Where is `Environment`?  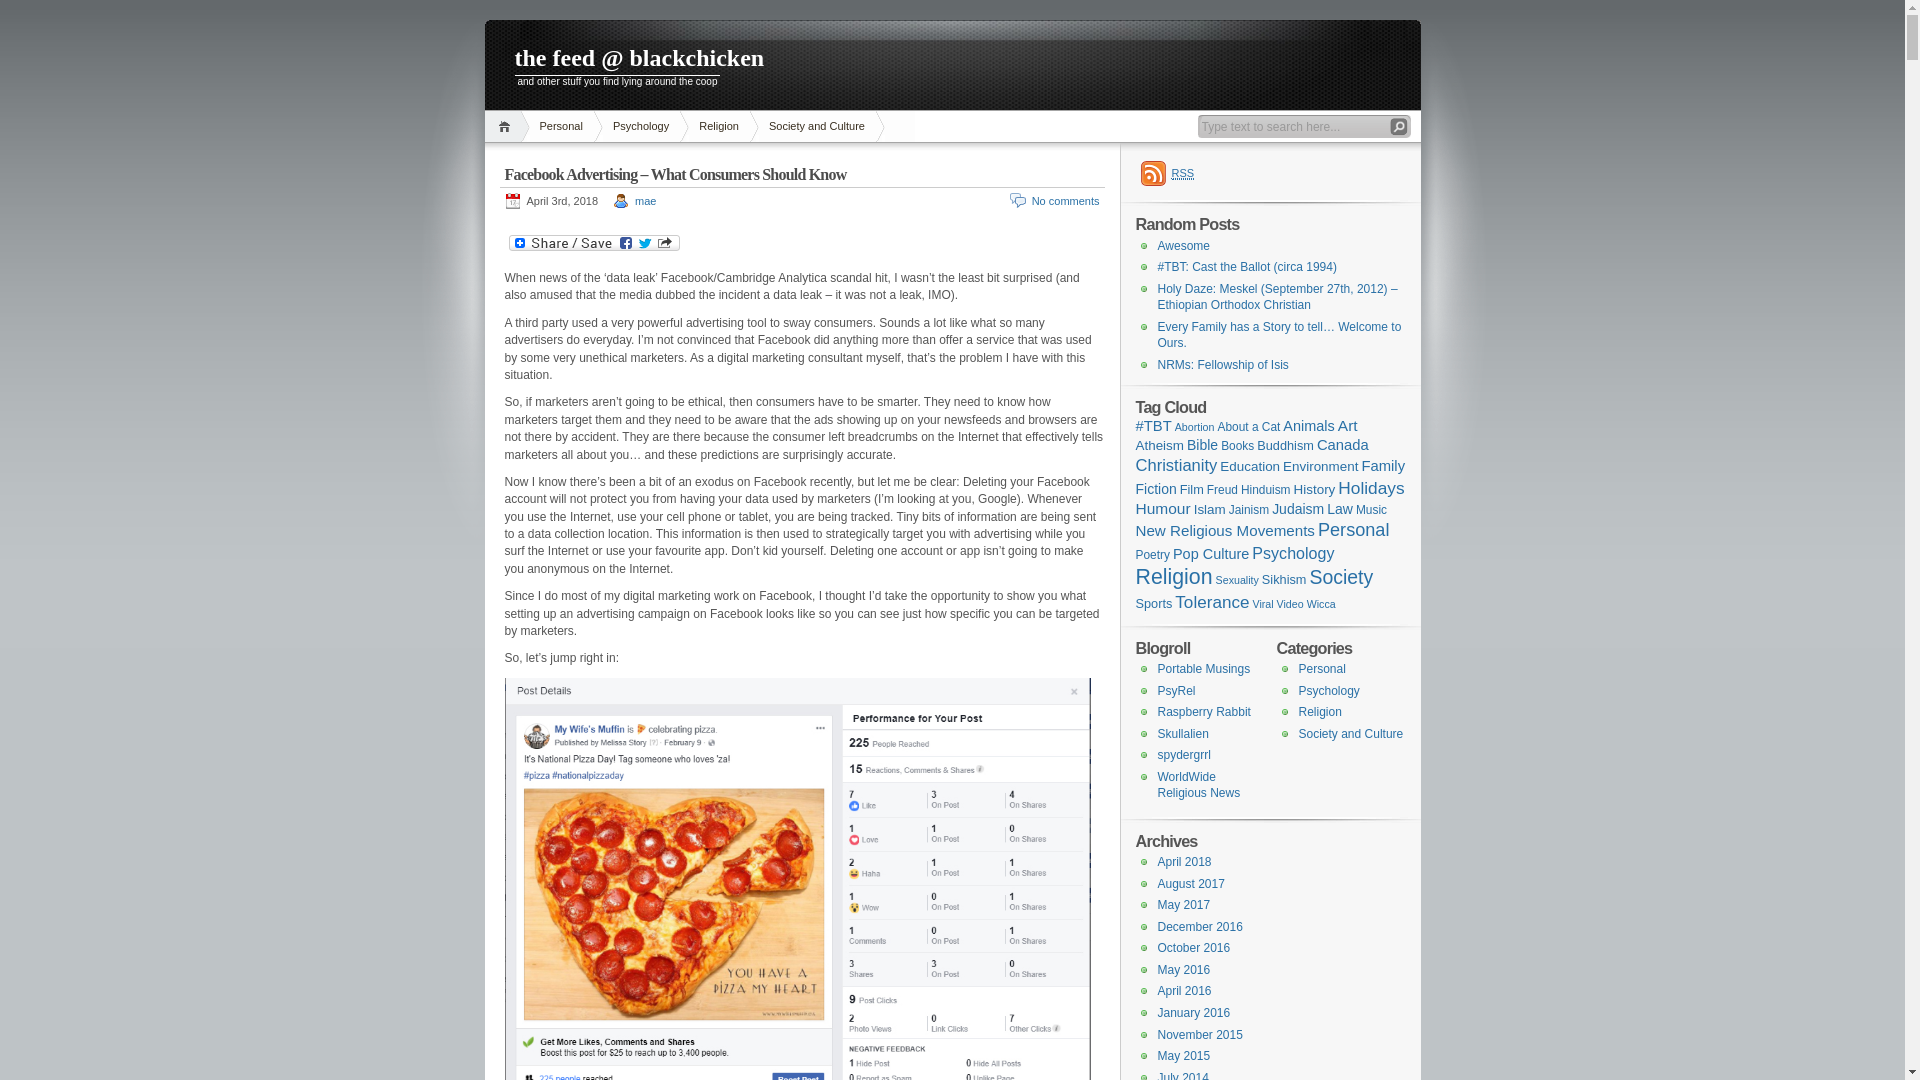
Environment is located at coordinates (1320, 466).